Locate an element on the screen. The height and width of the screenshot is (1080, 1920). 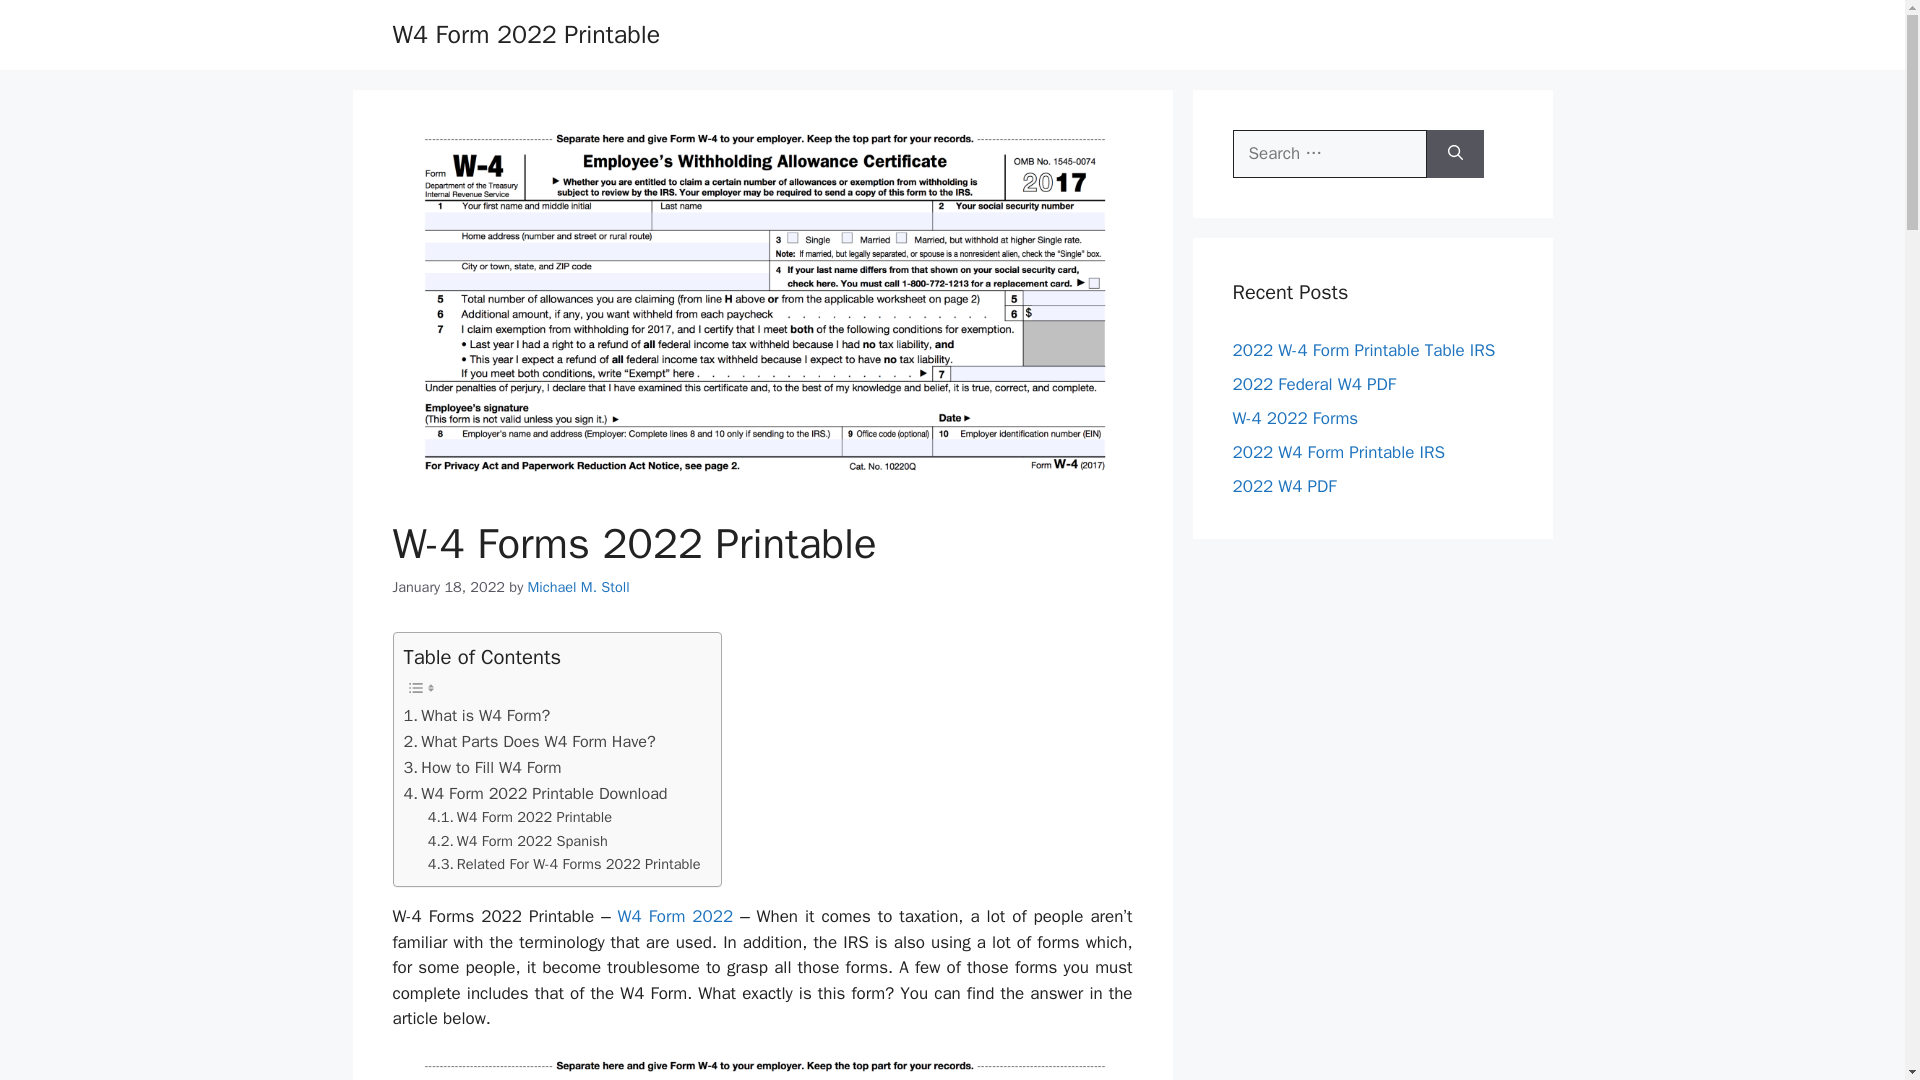
How to Fill W4 Form is located at coordinates (482, 767).